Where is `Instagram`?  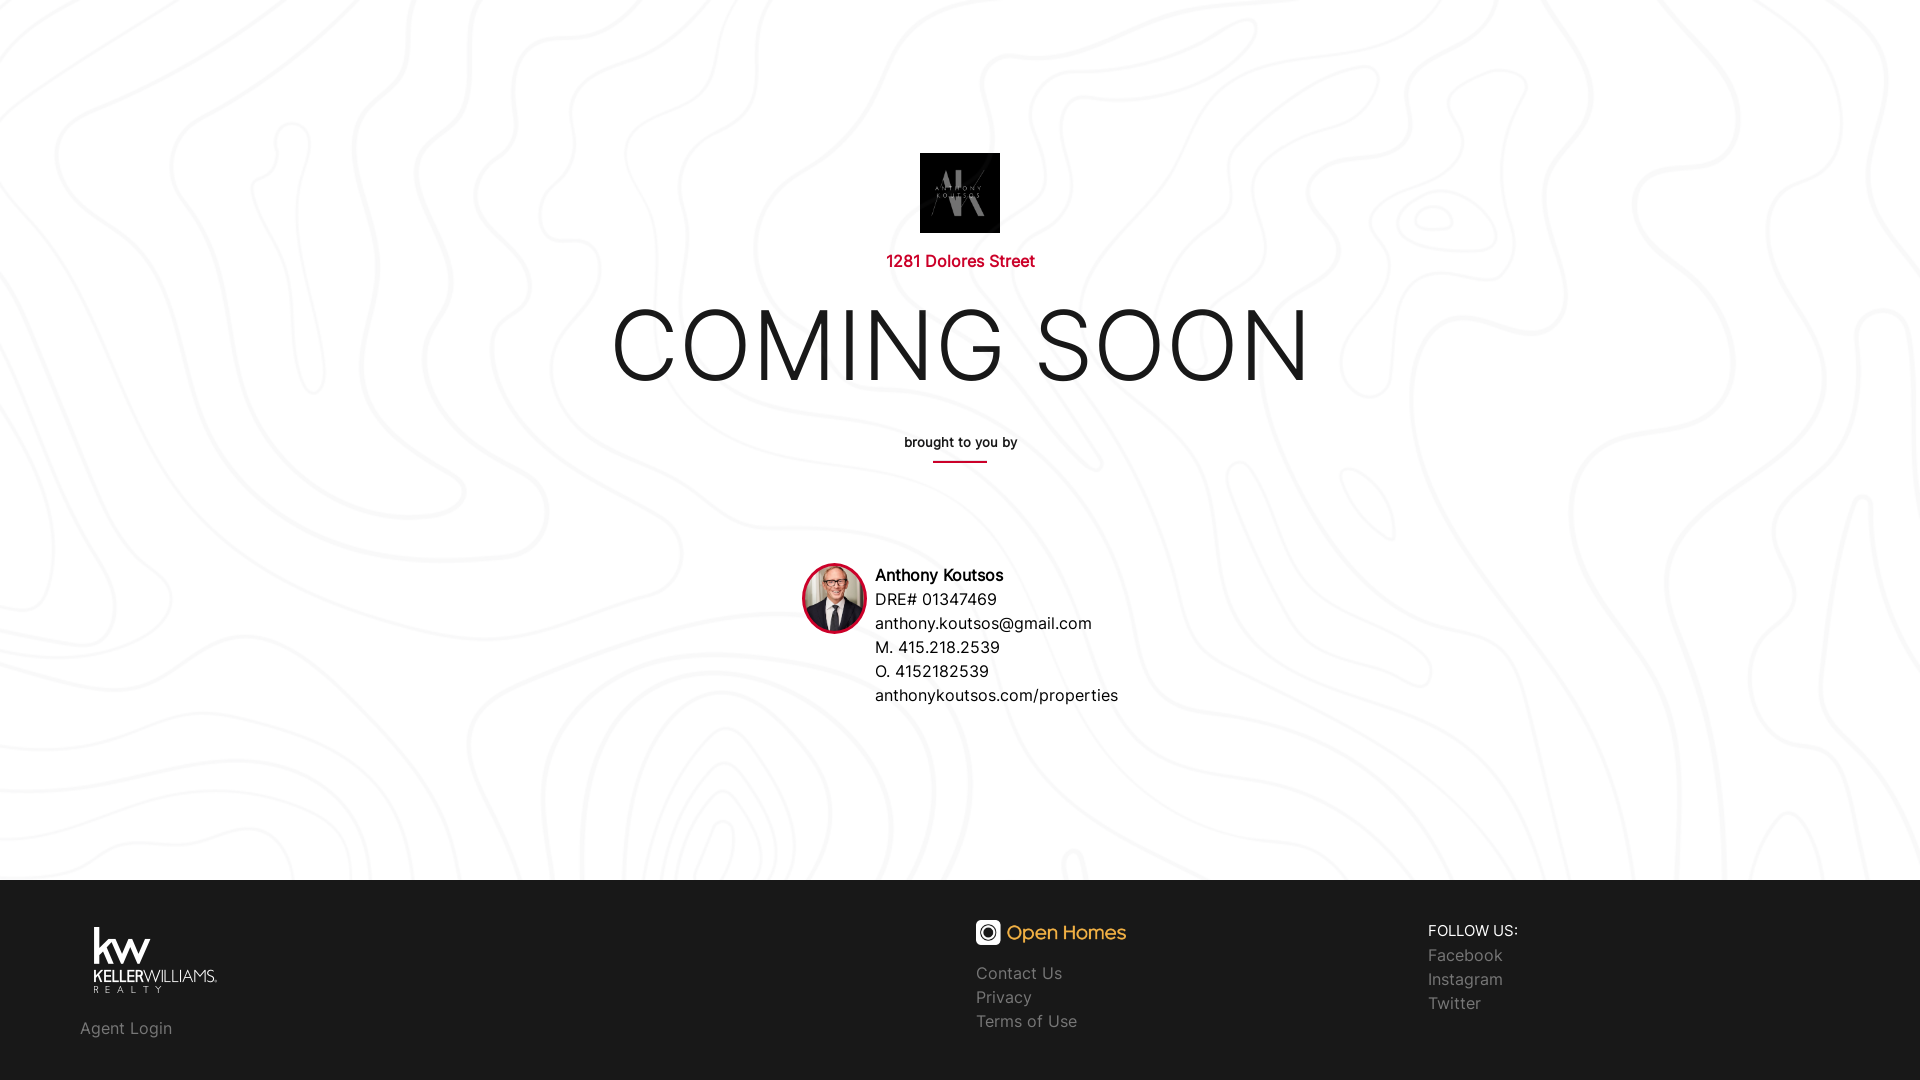
Instagram is located at coordinates (1466, 978).